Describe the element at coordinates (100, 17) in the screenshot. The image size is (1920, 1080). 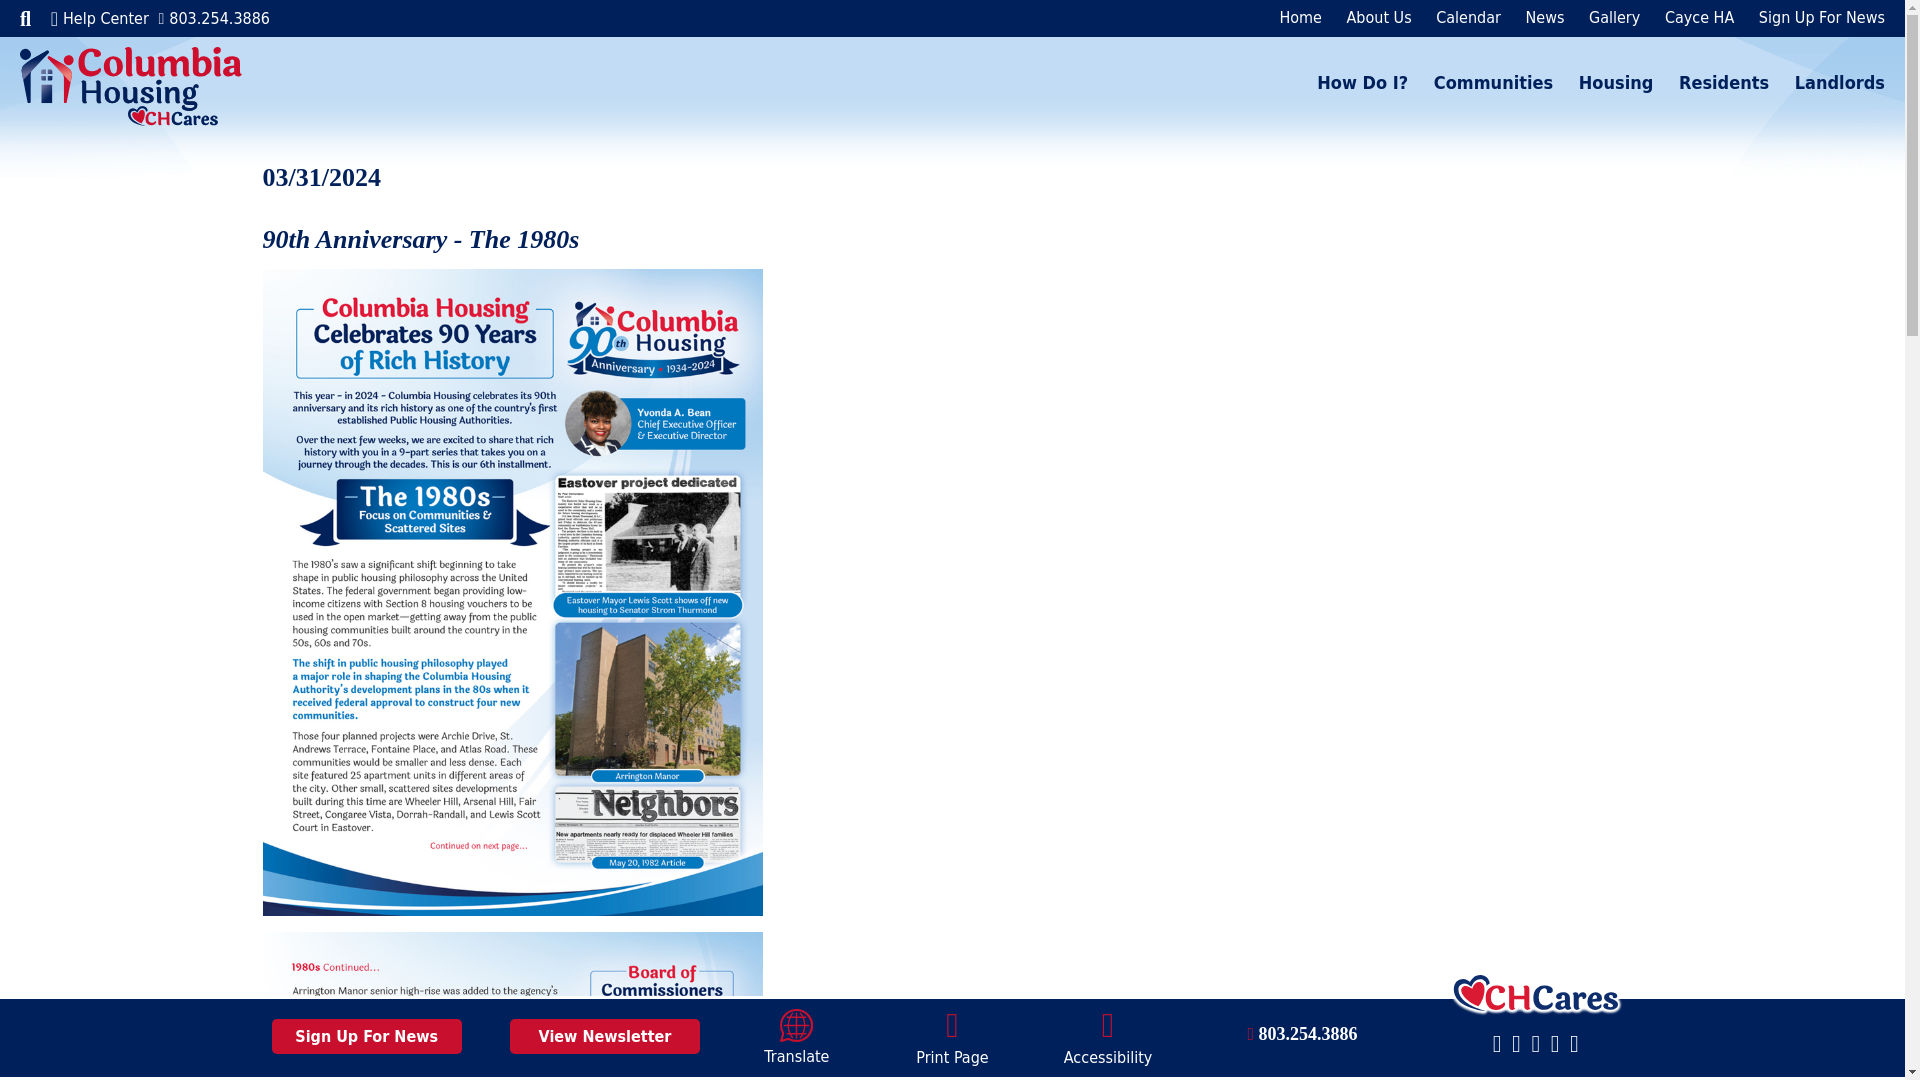
I see `Help Center` at that location.